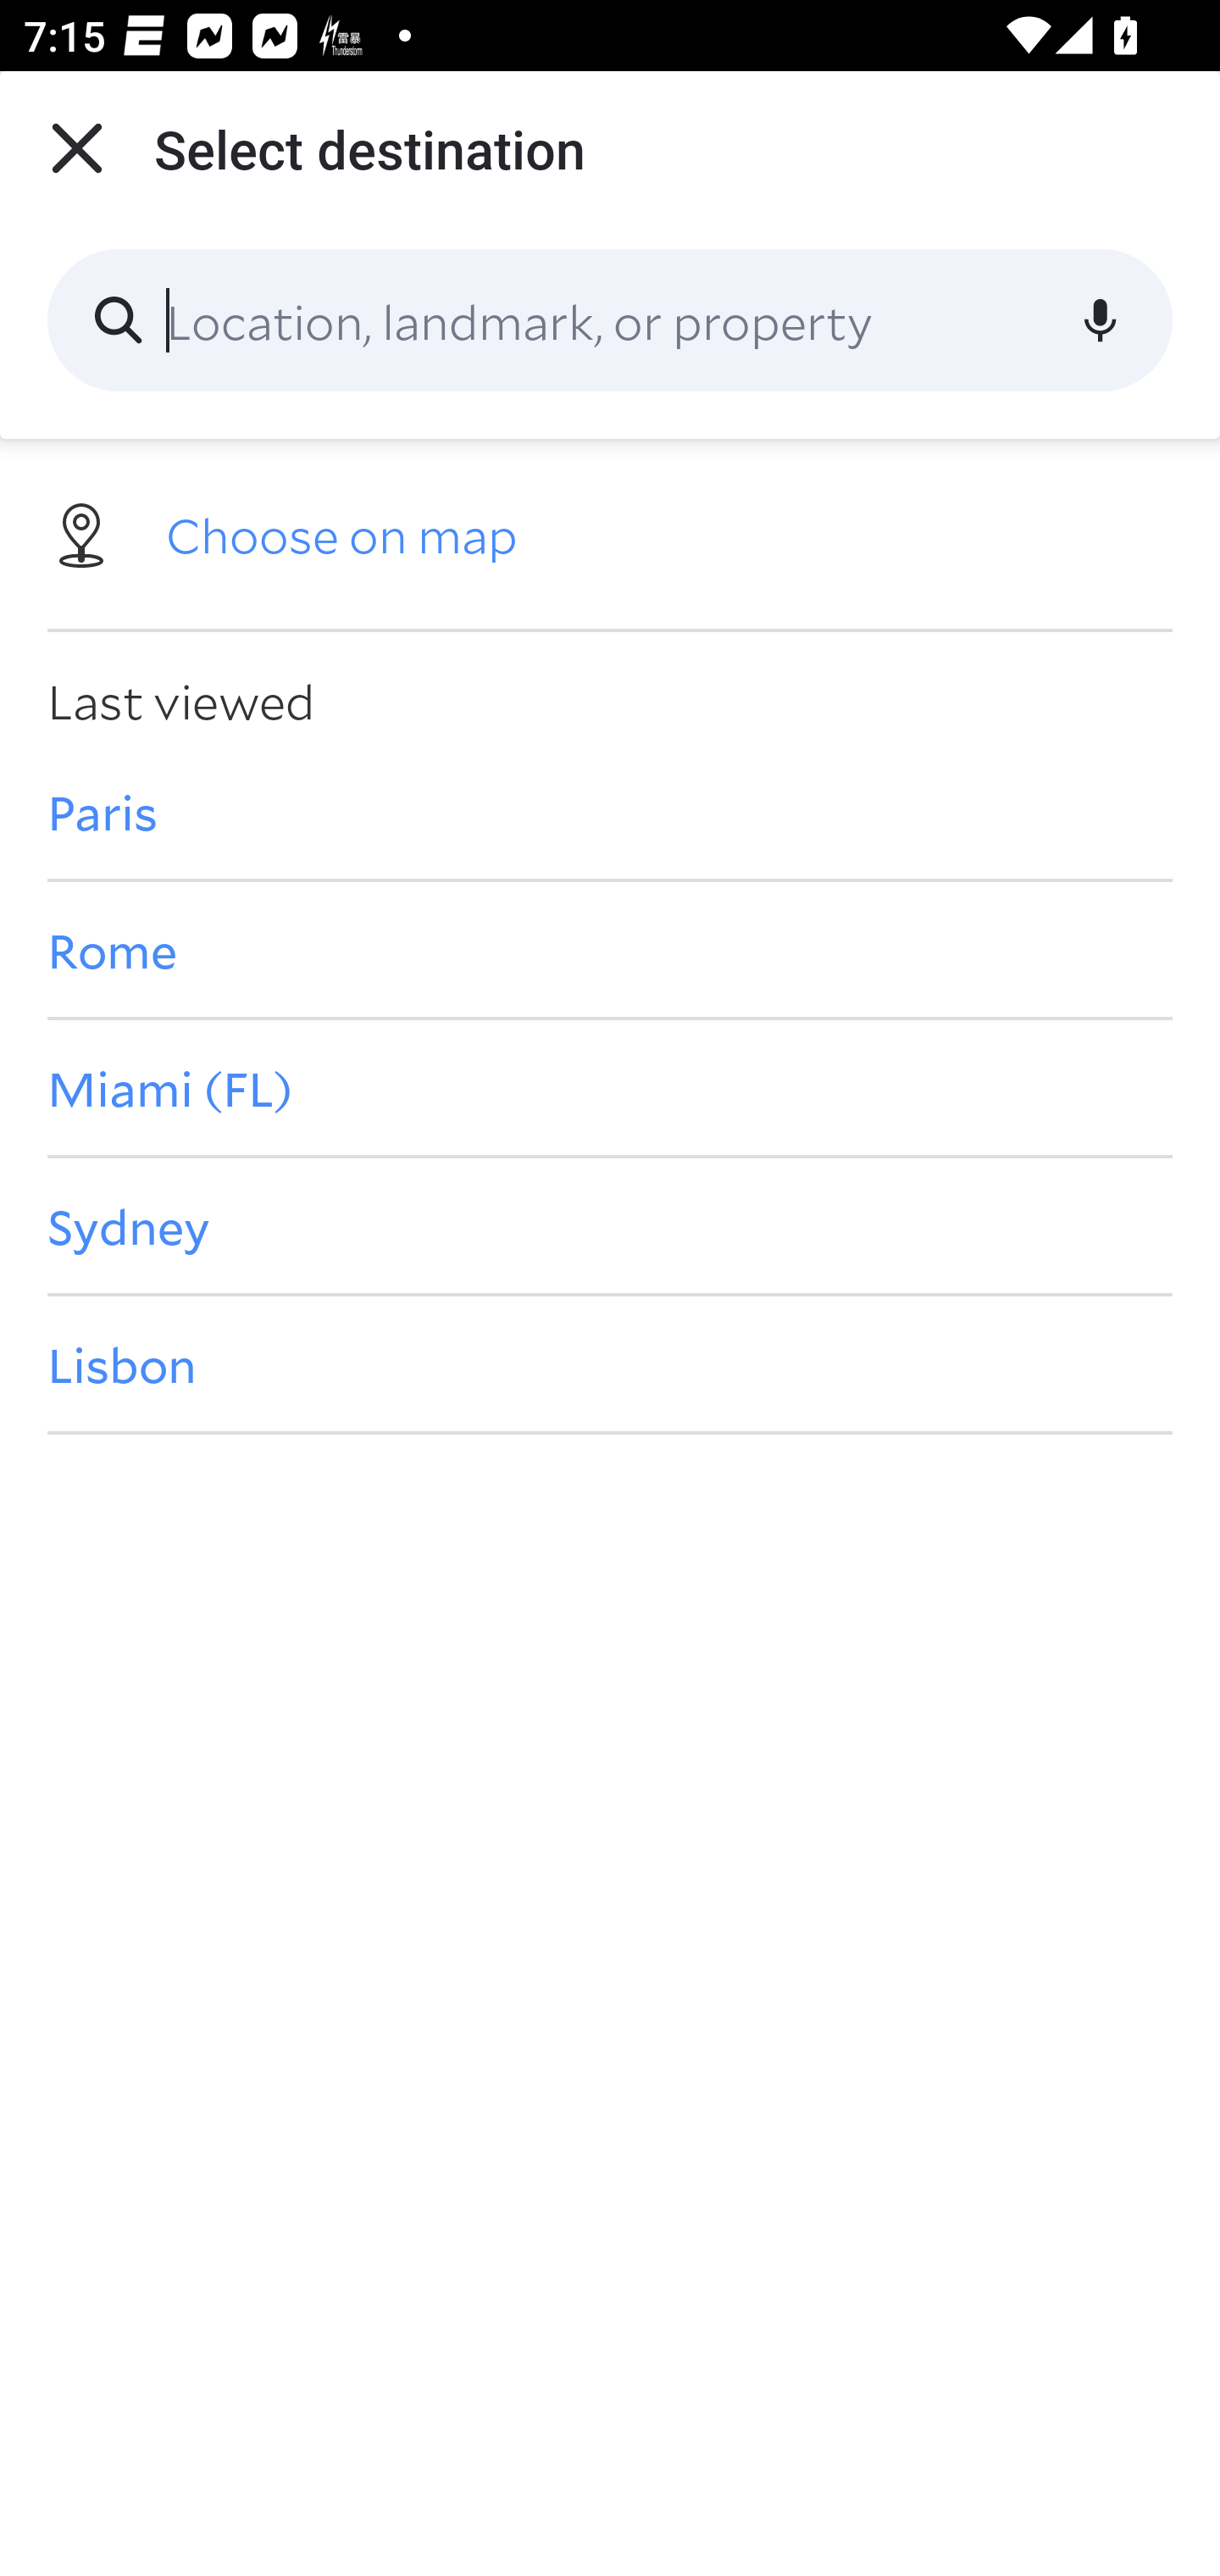 Image resolution: width=1220 pixels, height=2576 pixels. I want to click on Choose on map, so click(610, 532).